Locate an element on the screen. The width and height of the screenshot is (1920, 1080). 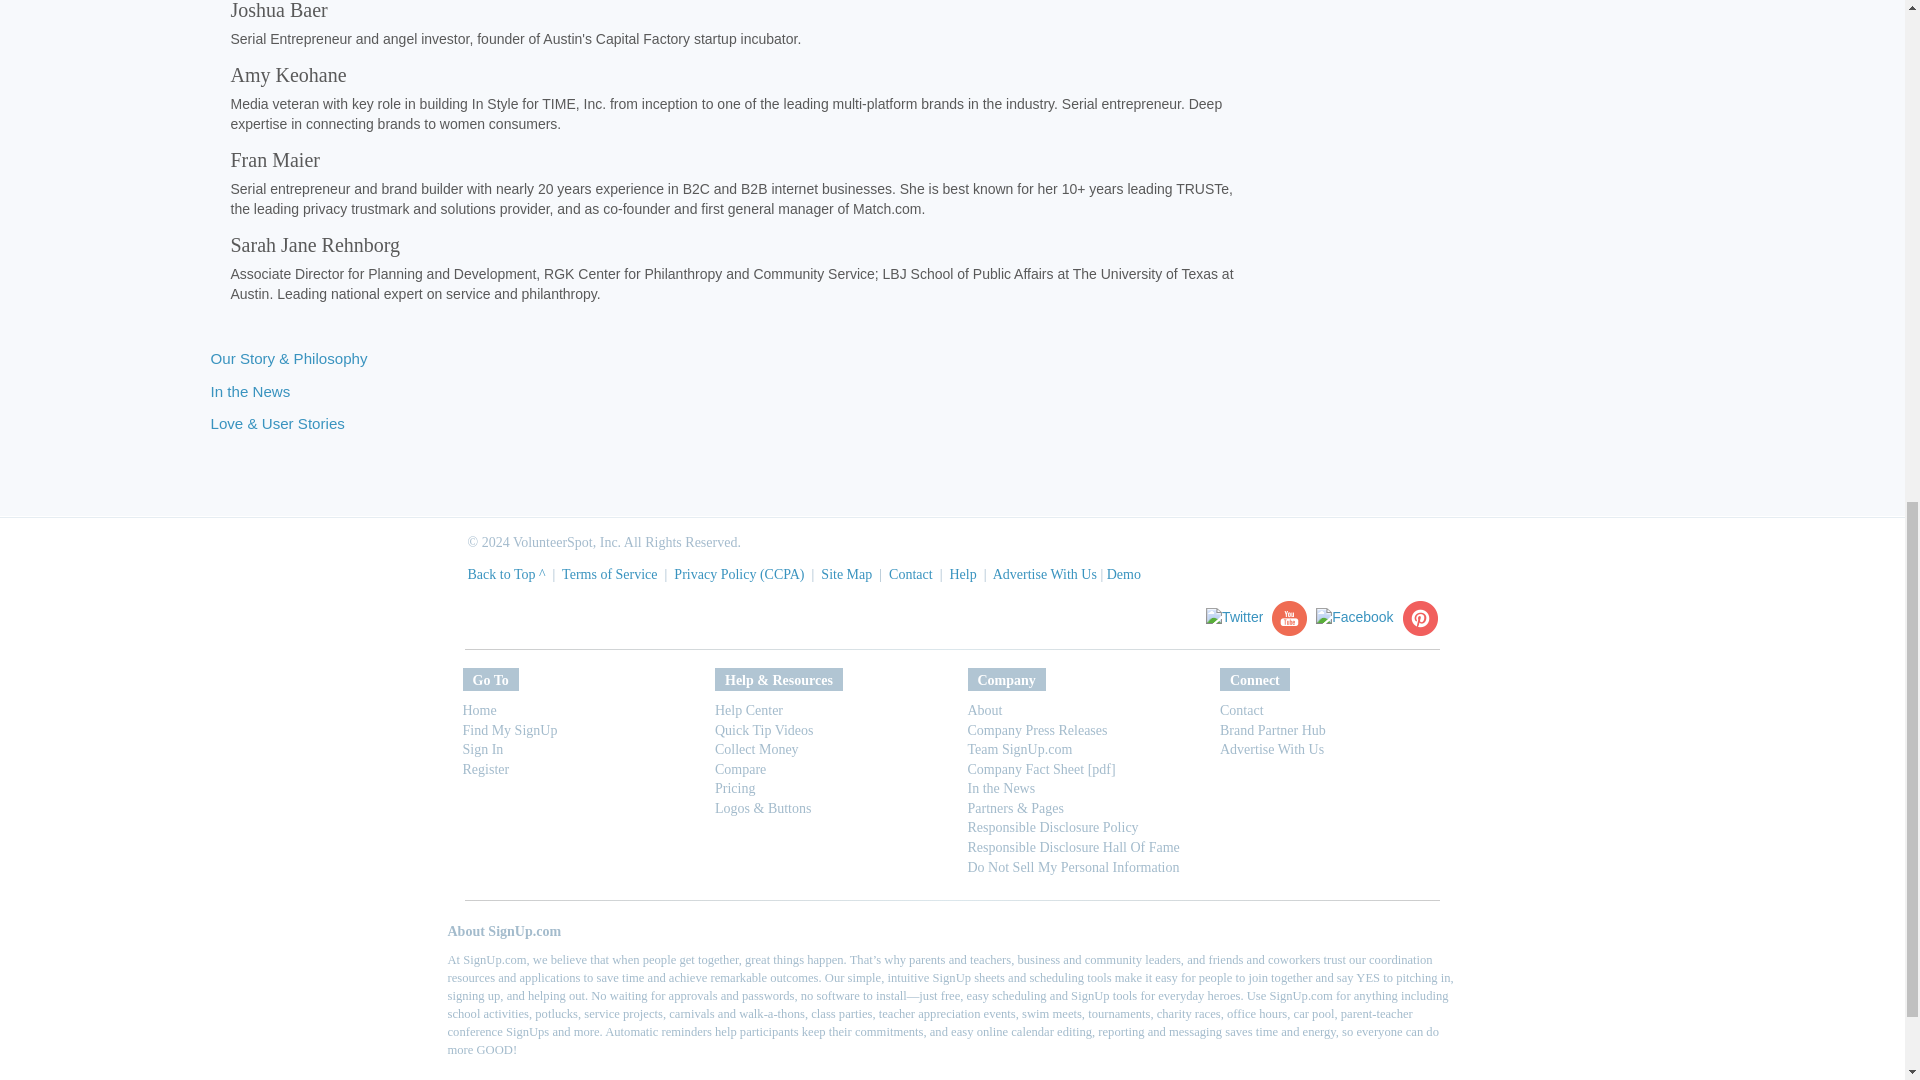
Find My SignUp is located at coordinates (509, 729).